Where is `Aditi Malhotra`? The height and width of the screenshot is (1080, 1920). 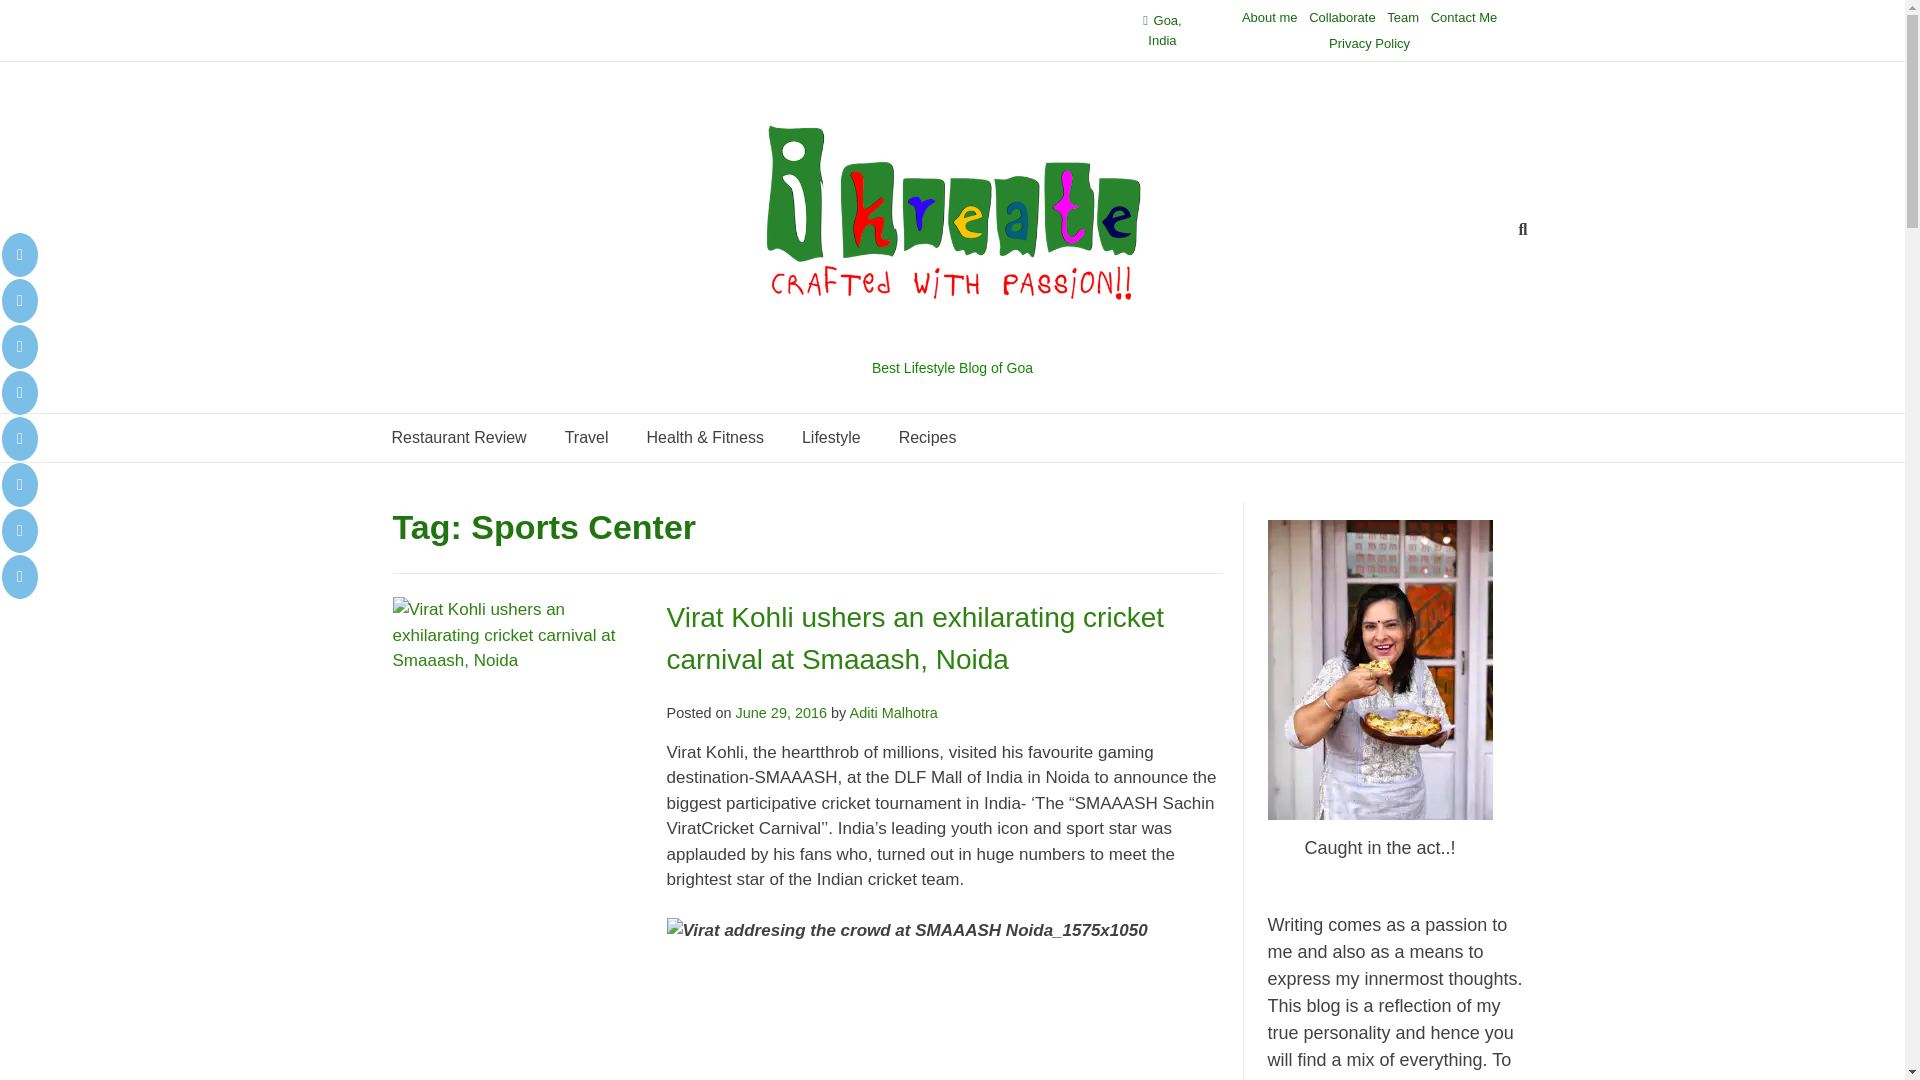 Aditi Malhotra is located at coordinates (894, 713).